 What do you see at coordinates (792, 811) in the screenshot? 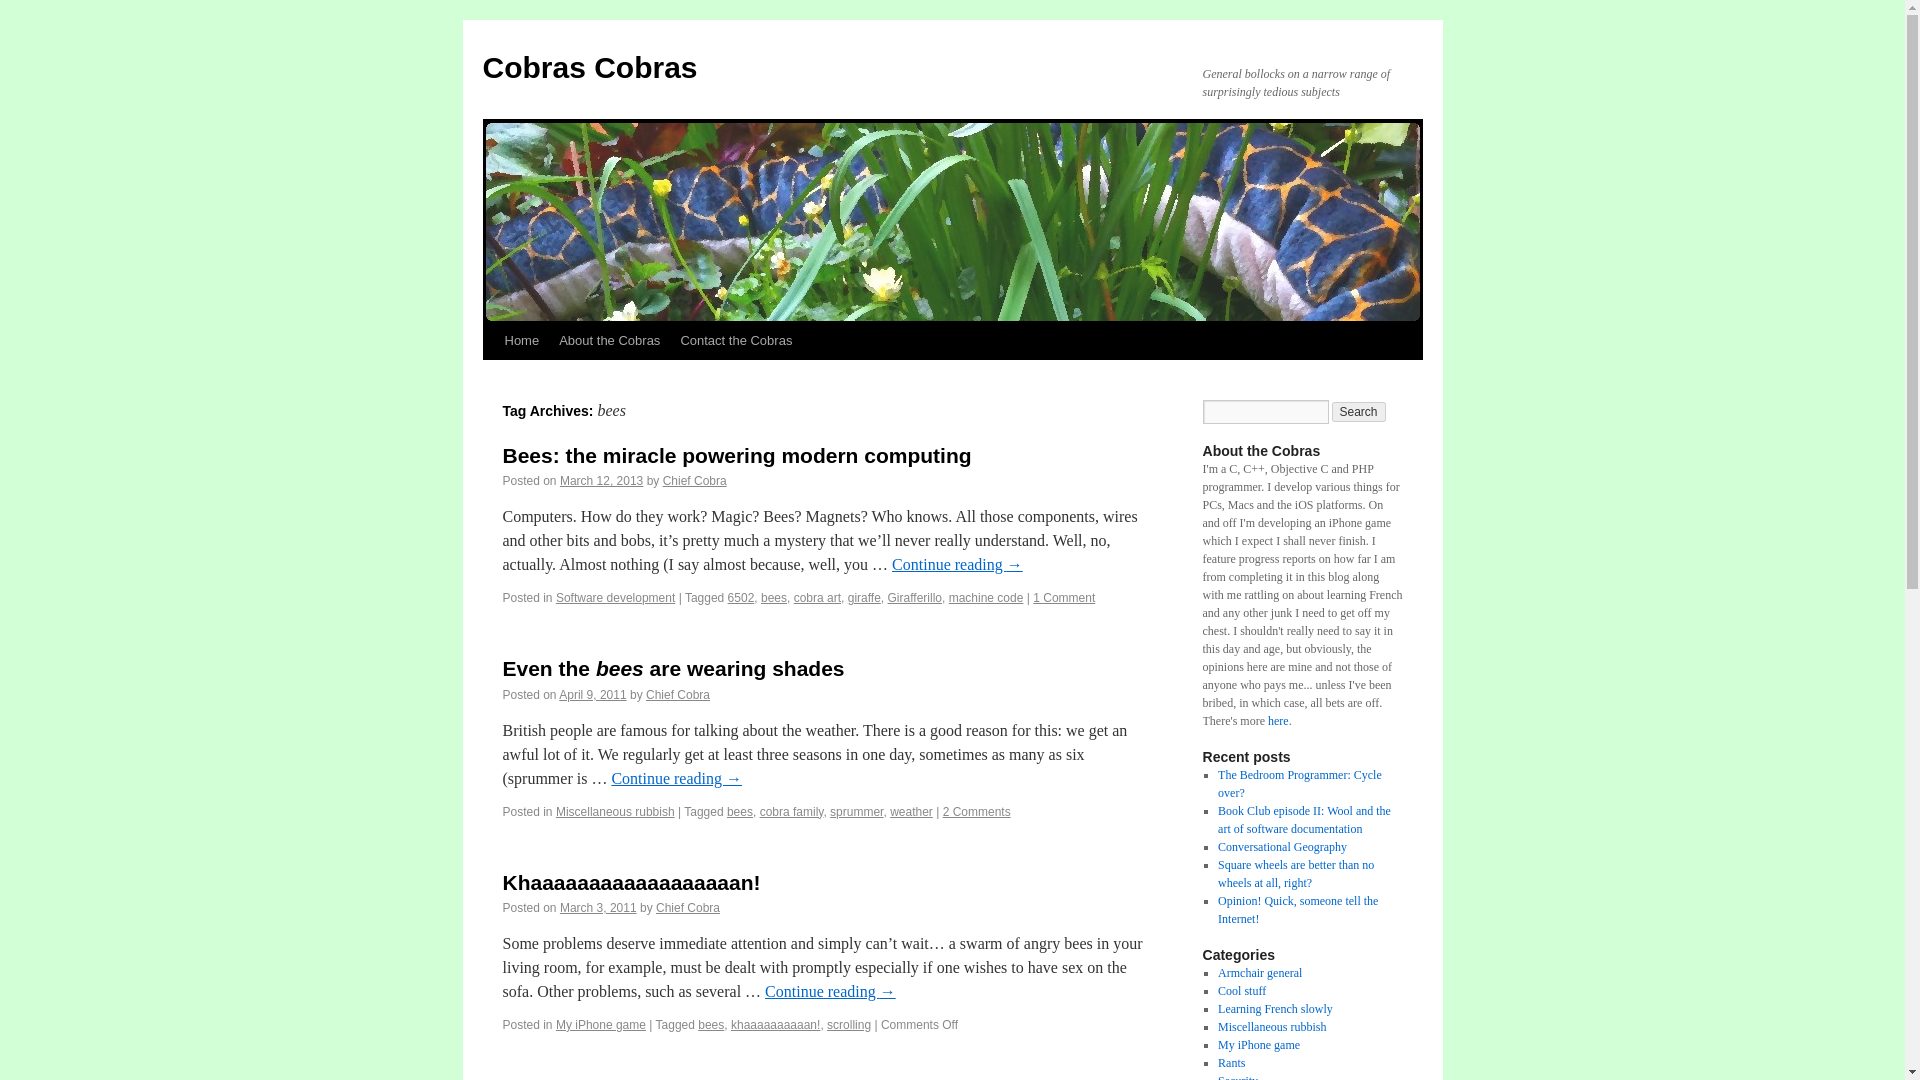
I see `cobra family` at bounding box center [792, 811].